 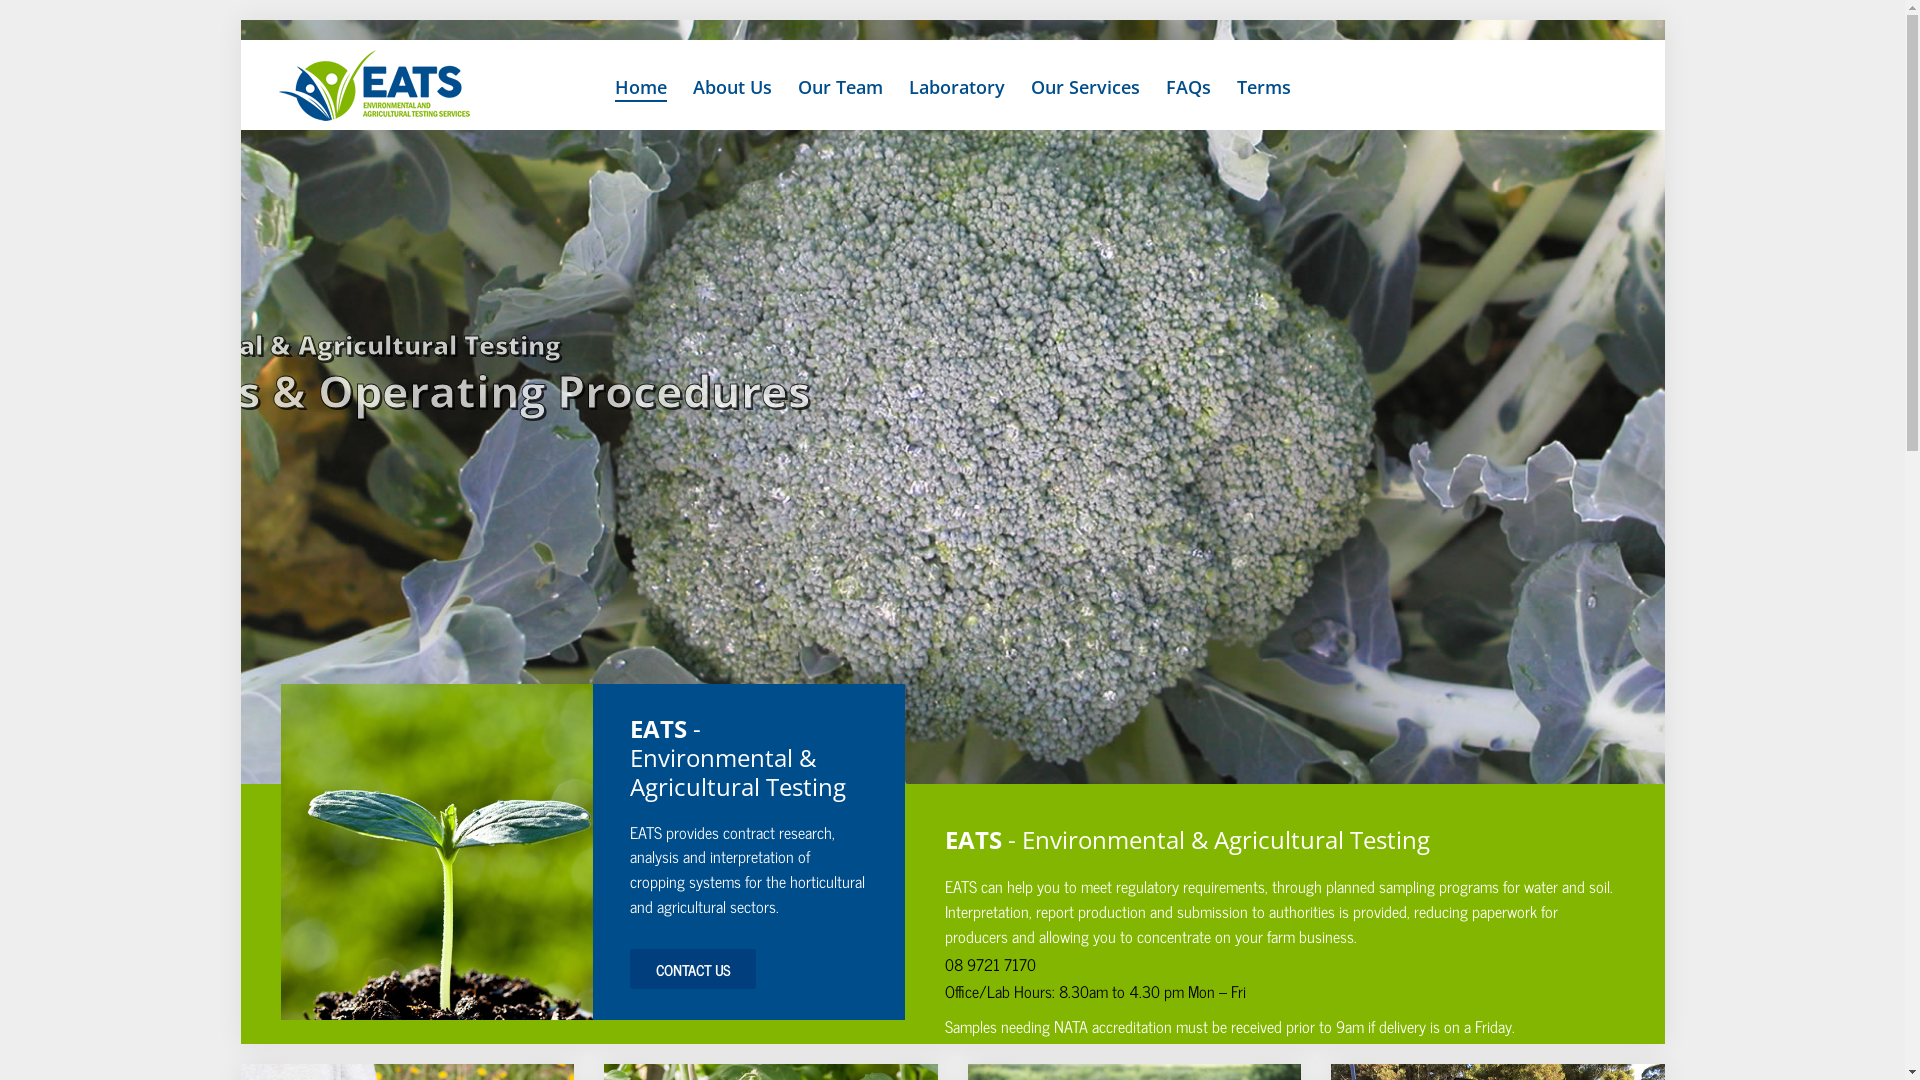 What do you see at coordinates (732, 88) in the screenshot?
I see `About Us` at bounding box center [732, 88].